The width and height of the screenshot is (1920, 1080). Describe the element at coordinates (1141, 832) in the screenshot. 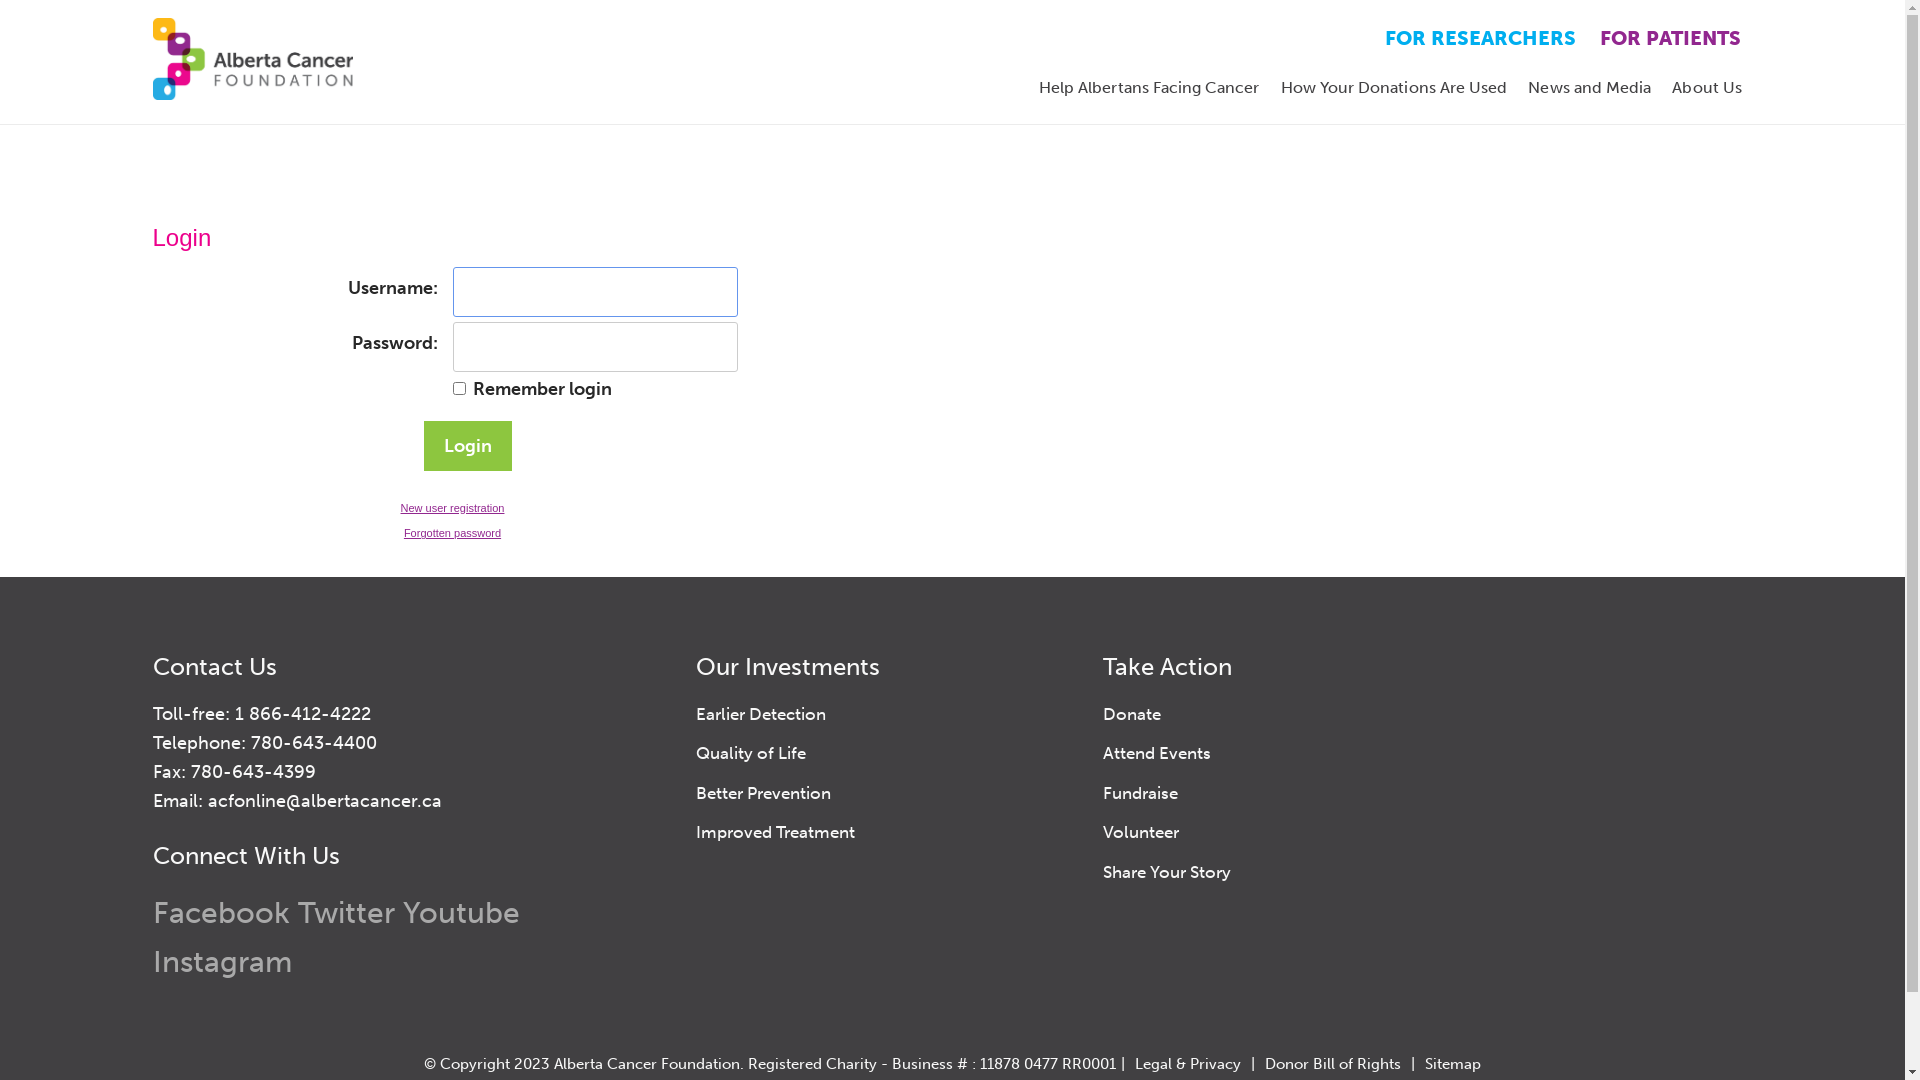

I see `Volunteer` at that location.